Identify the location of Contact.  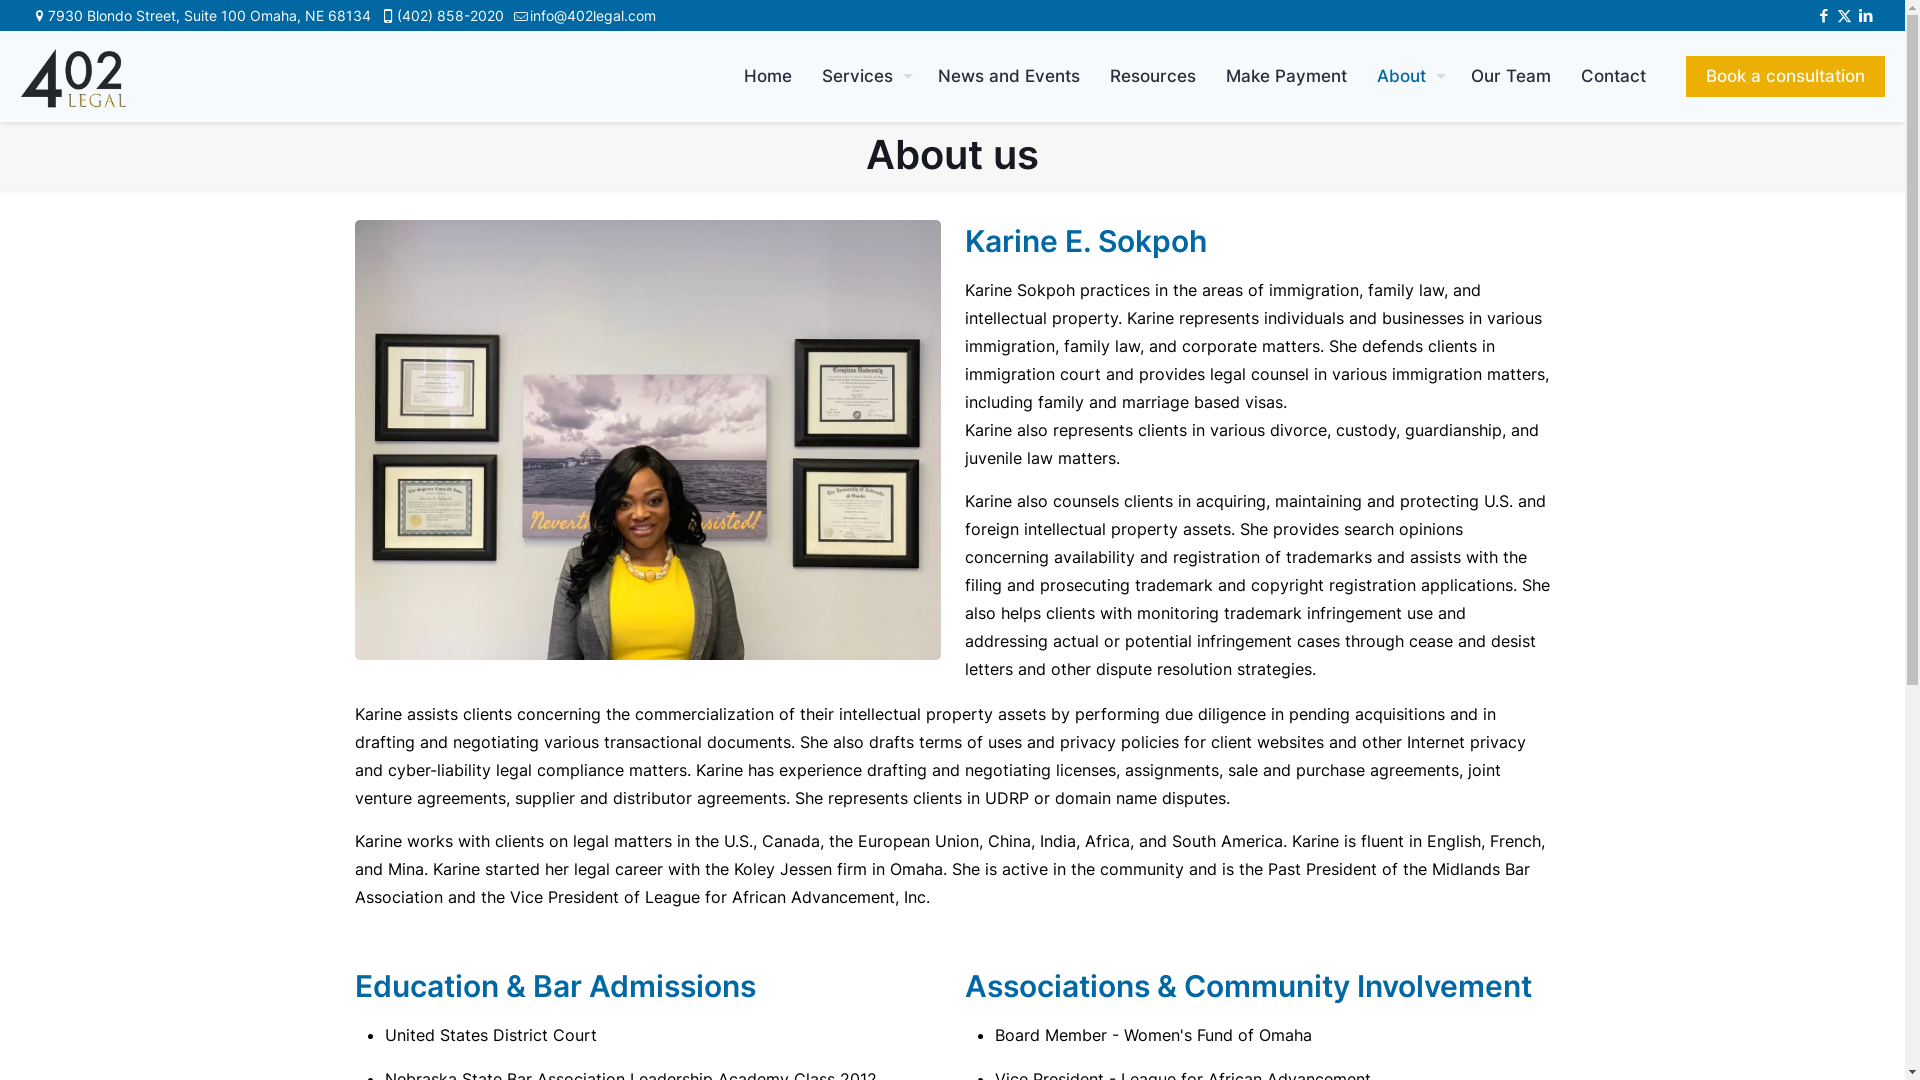
(1614, 76).